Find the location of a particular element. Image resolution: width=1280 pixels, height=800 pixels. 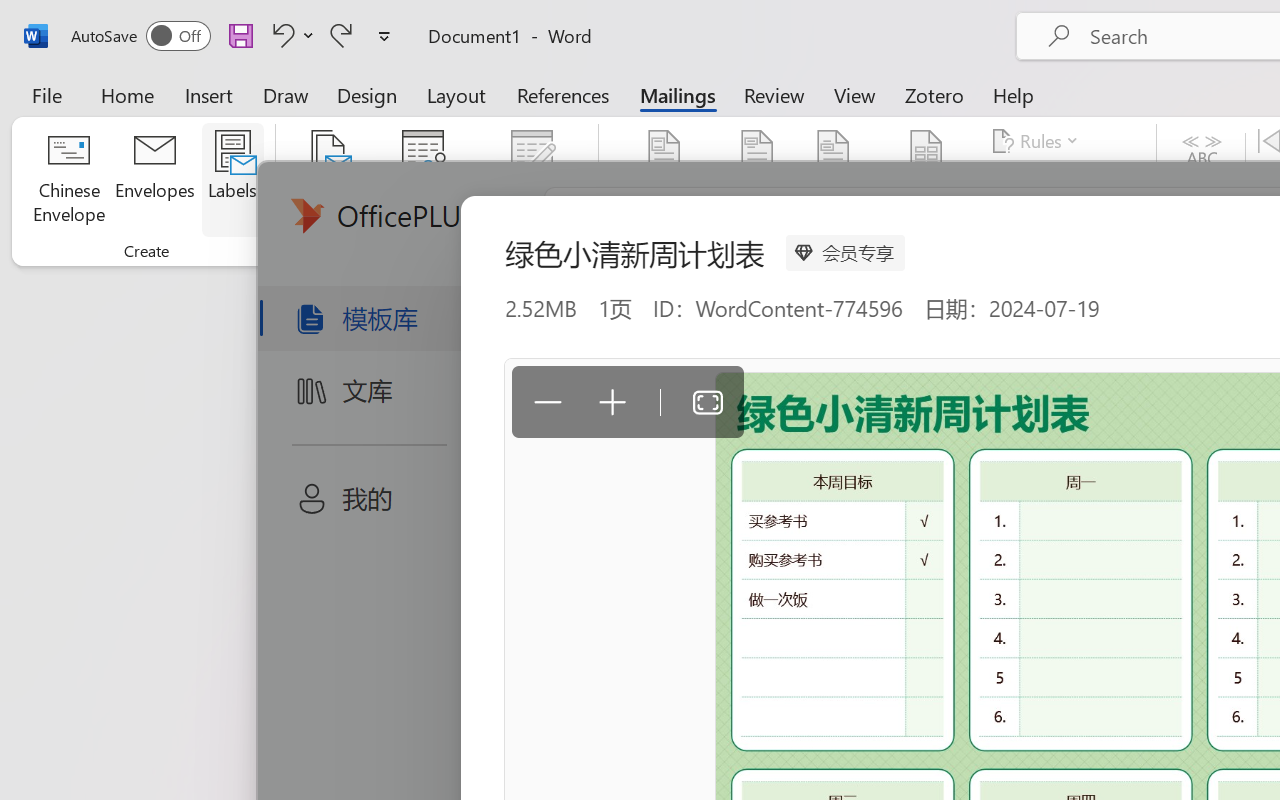

Greeting Line... is located at coordinates (834, 180).